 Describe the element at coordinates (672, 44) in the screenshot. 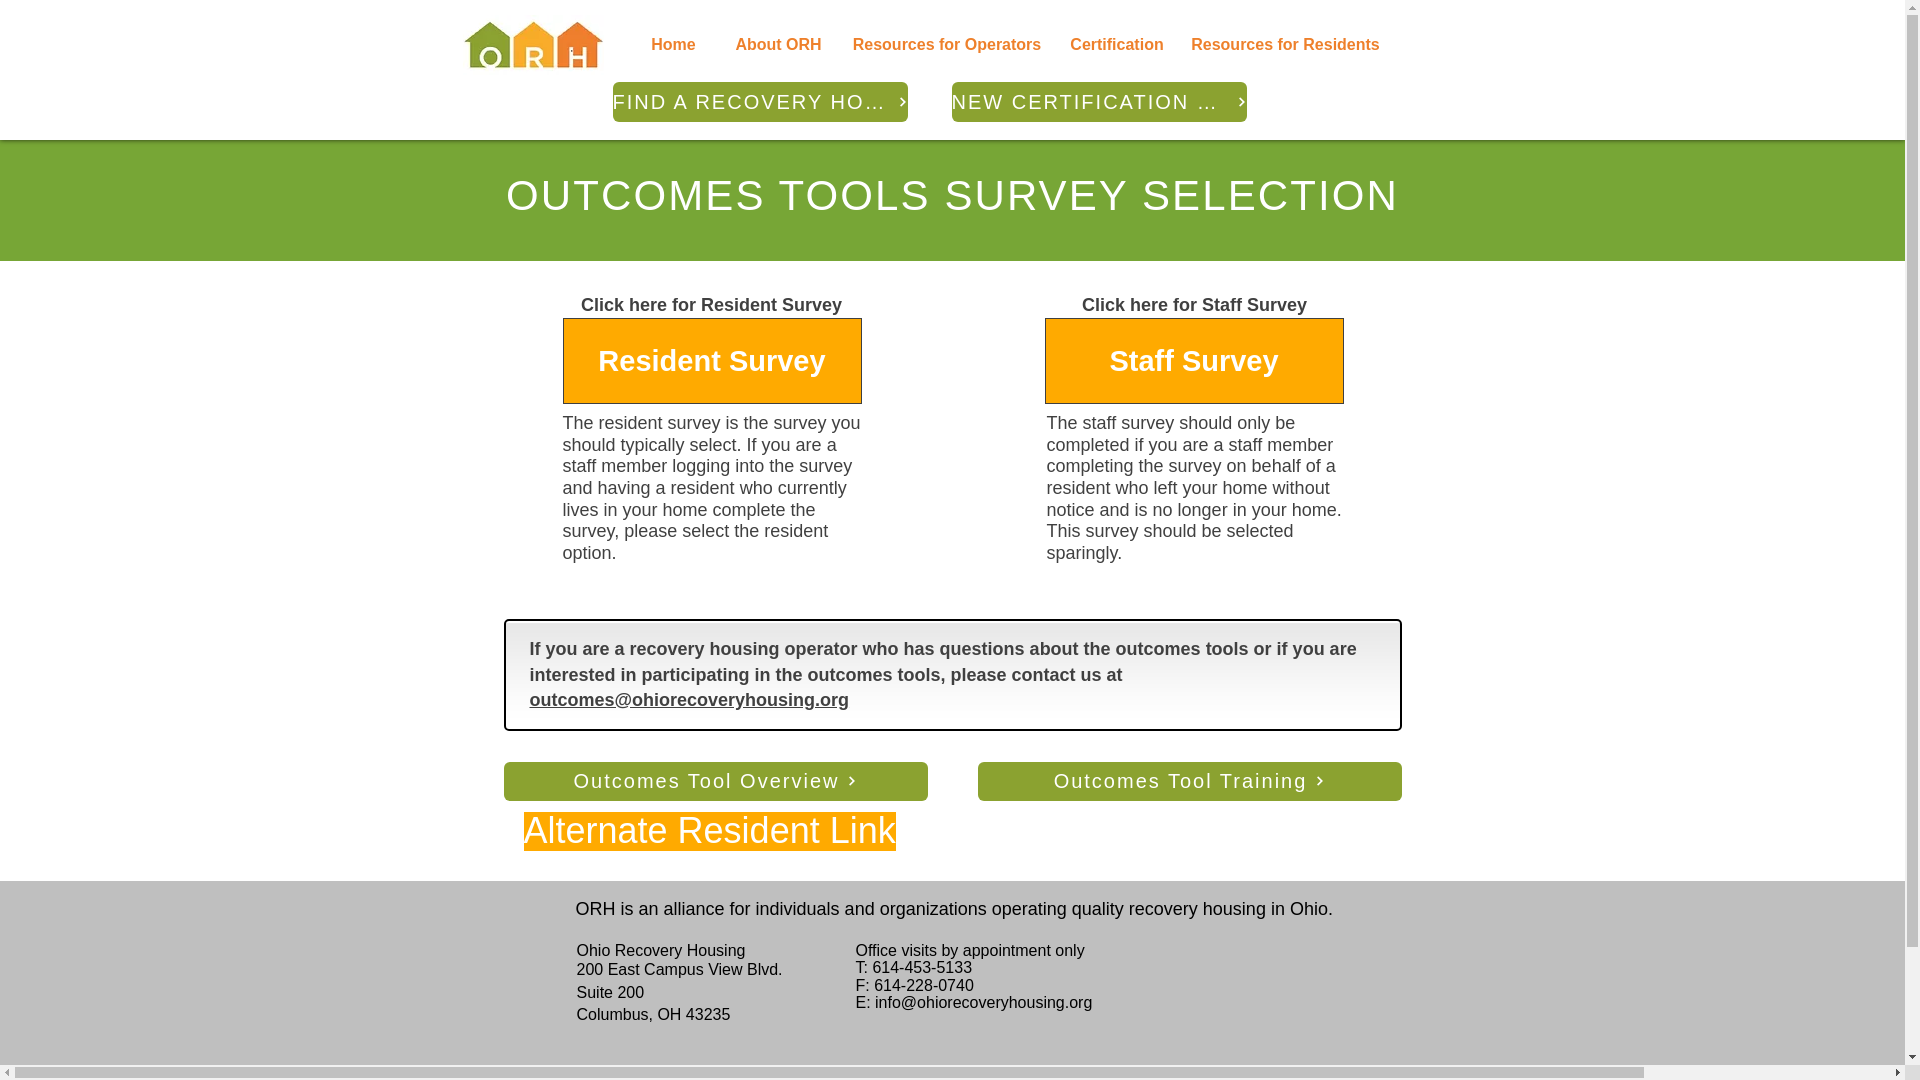

I see `Home` at that location.